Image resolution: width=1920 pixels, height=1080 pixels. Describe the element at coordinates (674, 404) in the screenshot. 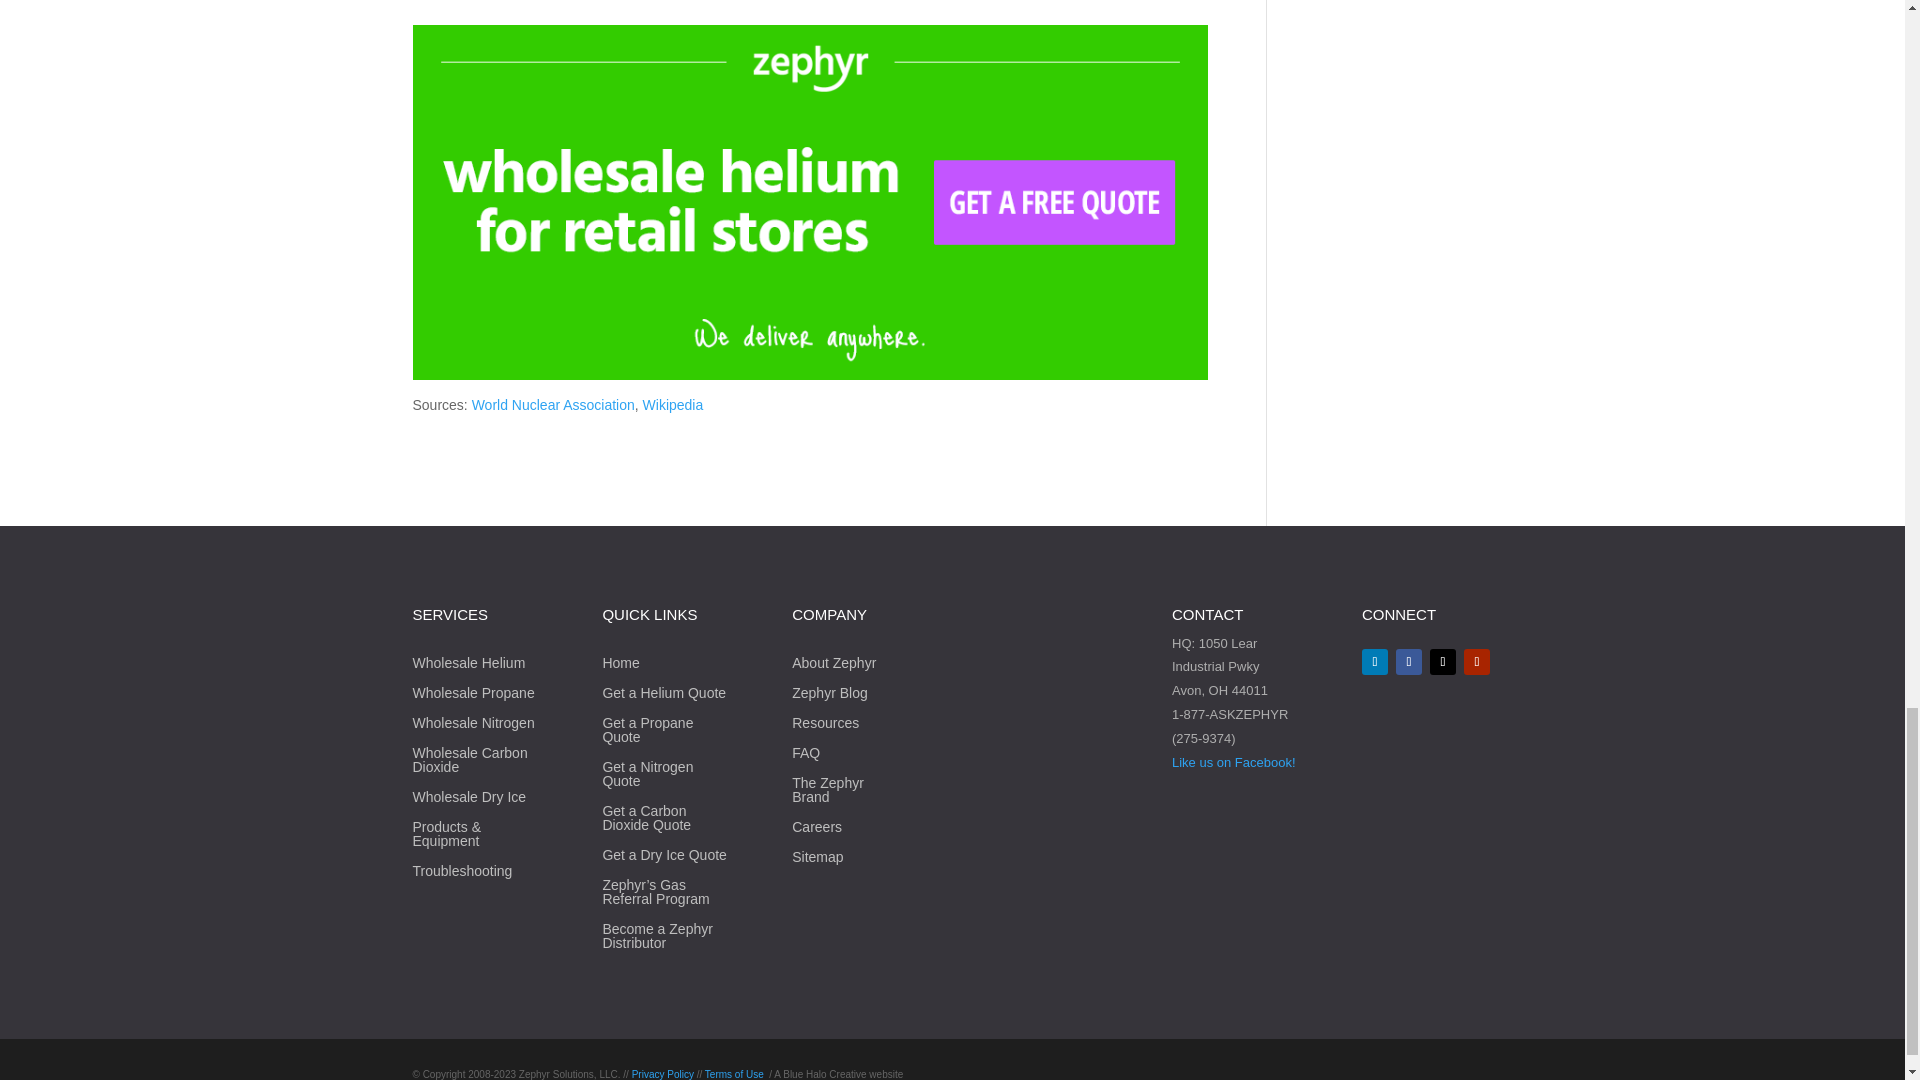

I see `Wikipedia` at that location.